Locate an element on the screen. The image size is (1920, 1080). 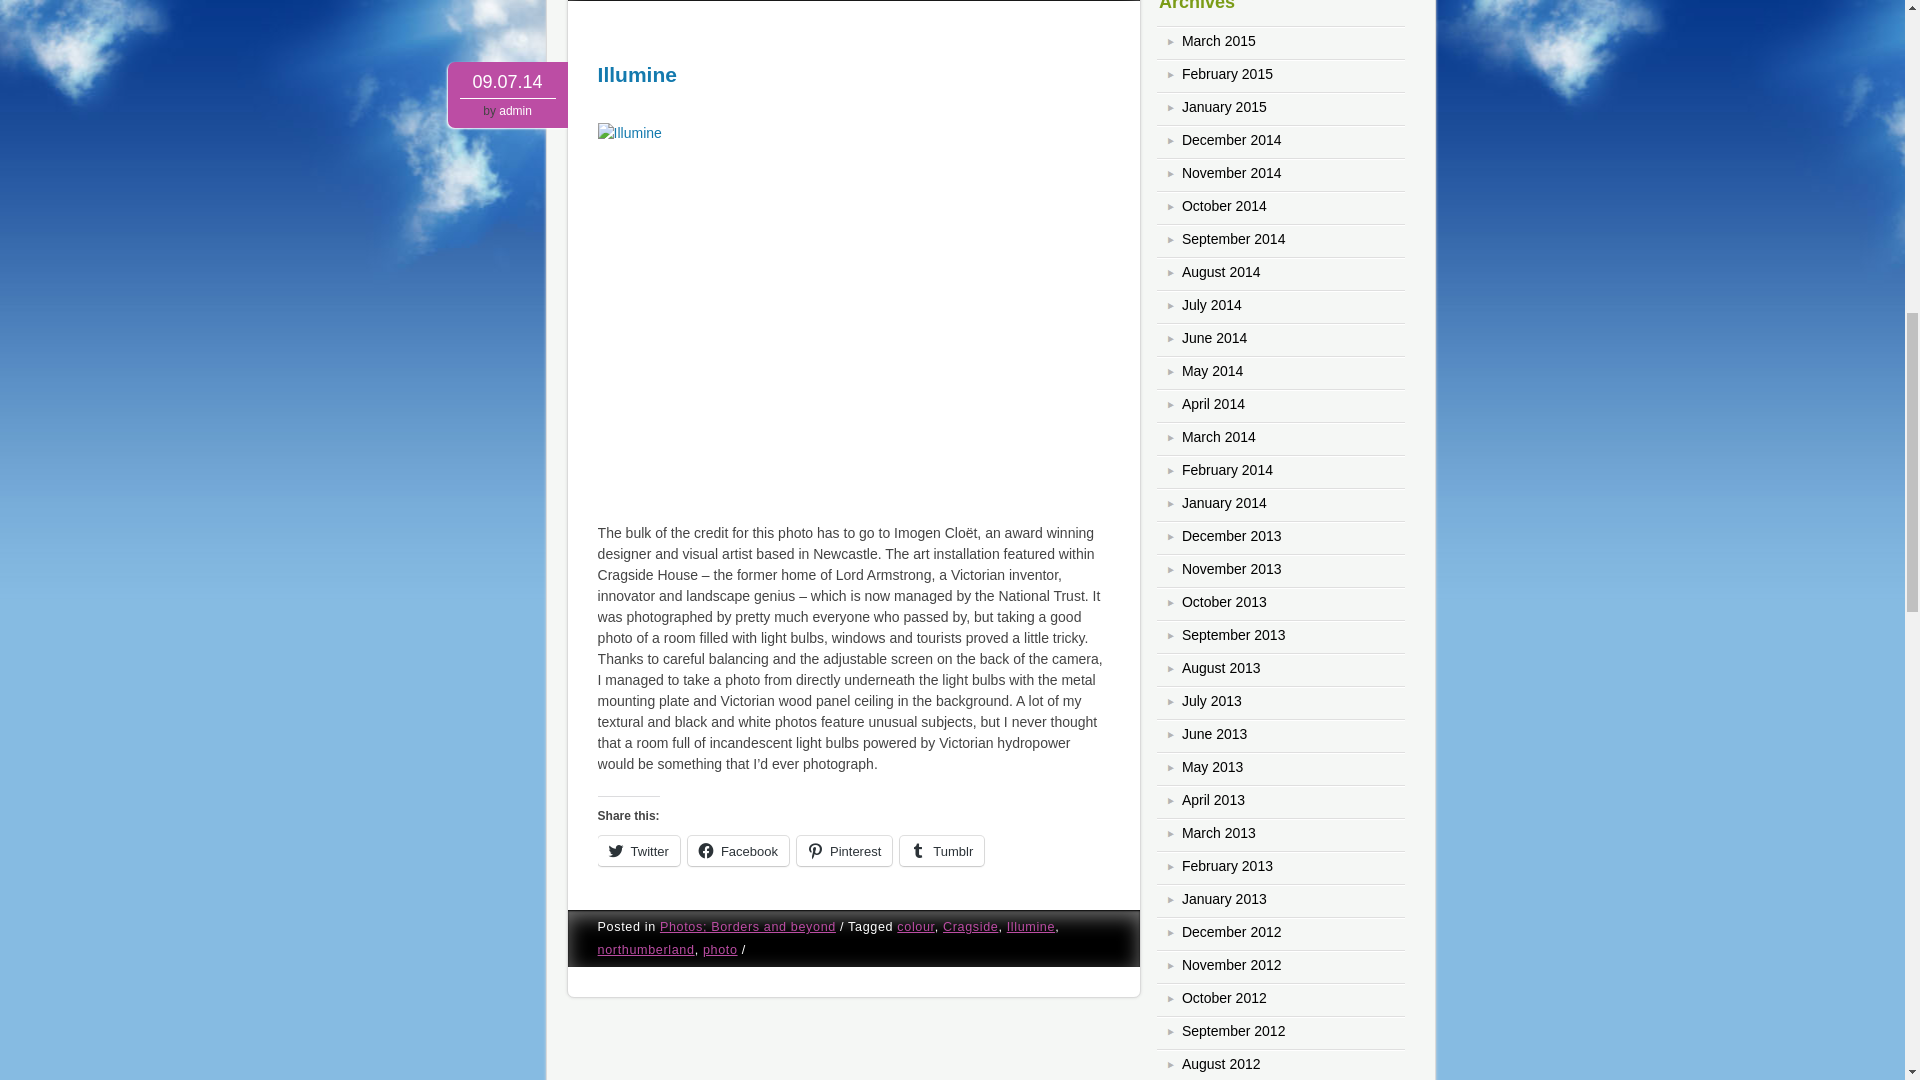
colour is located at coordinates (914, 927).